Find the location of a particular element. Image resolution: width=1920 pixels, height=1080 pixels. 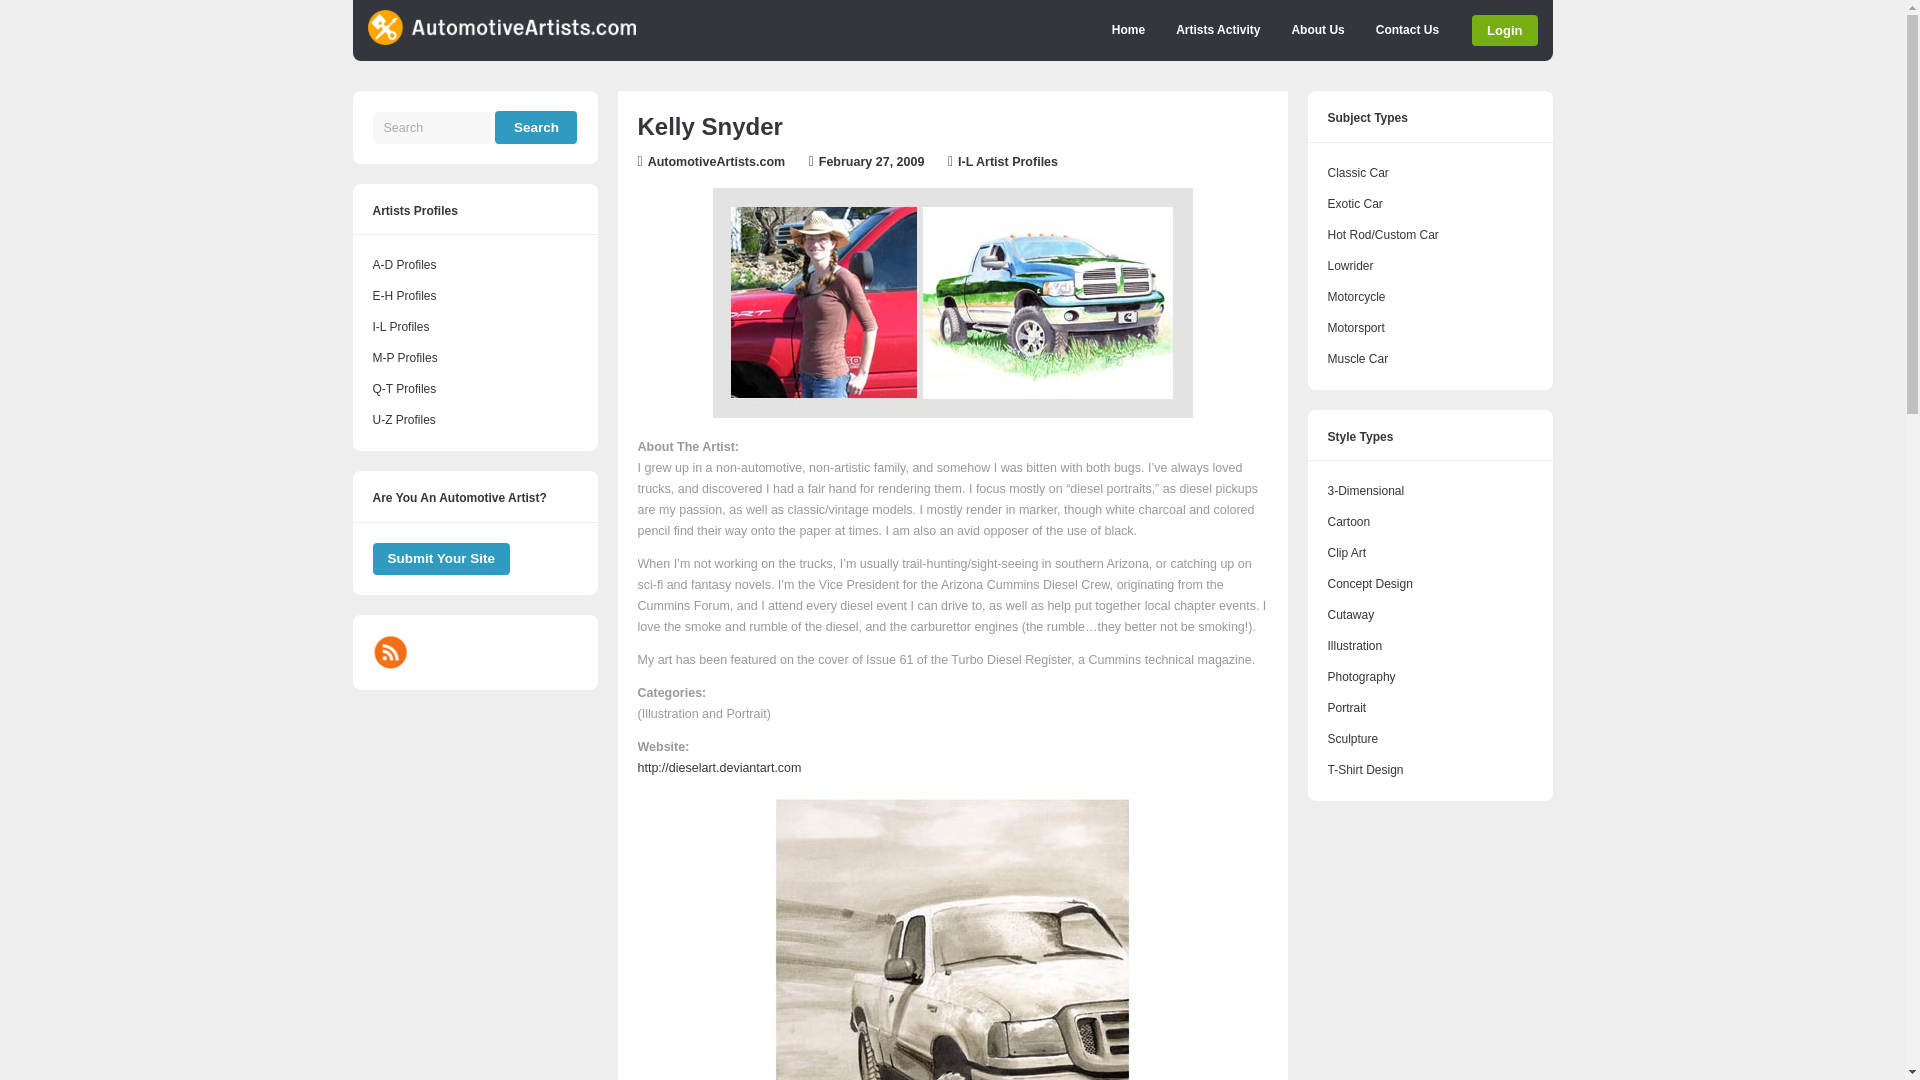

Search is located at coordinates (536, 127).